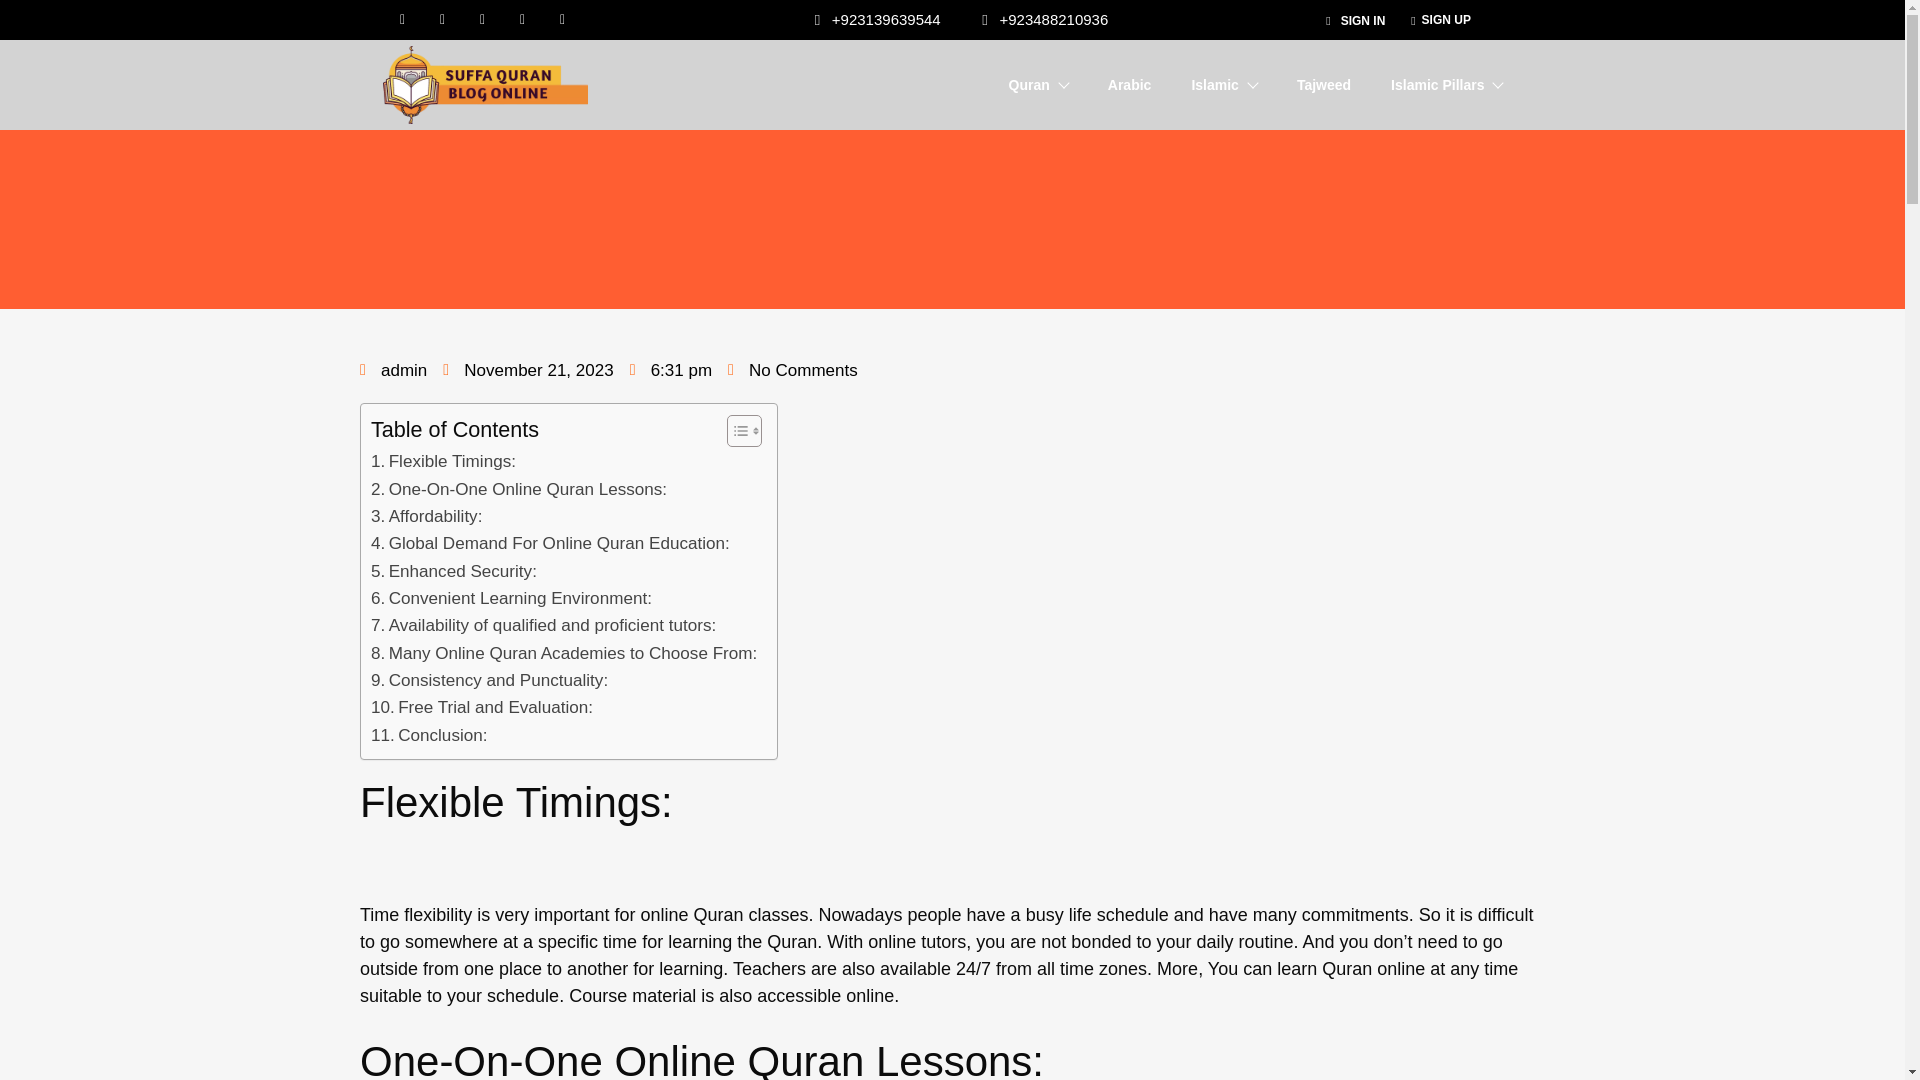 This screenshot has height=1080, width=1920. I want to click on Availability of qualified and proficient tutors:, so click(543, 626).